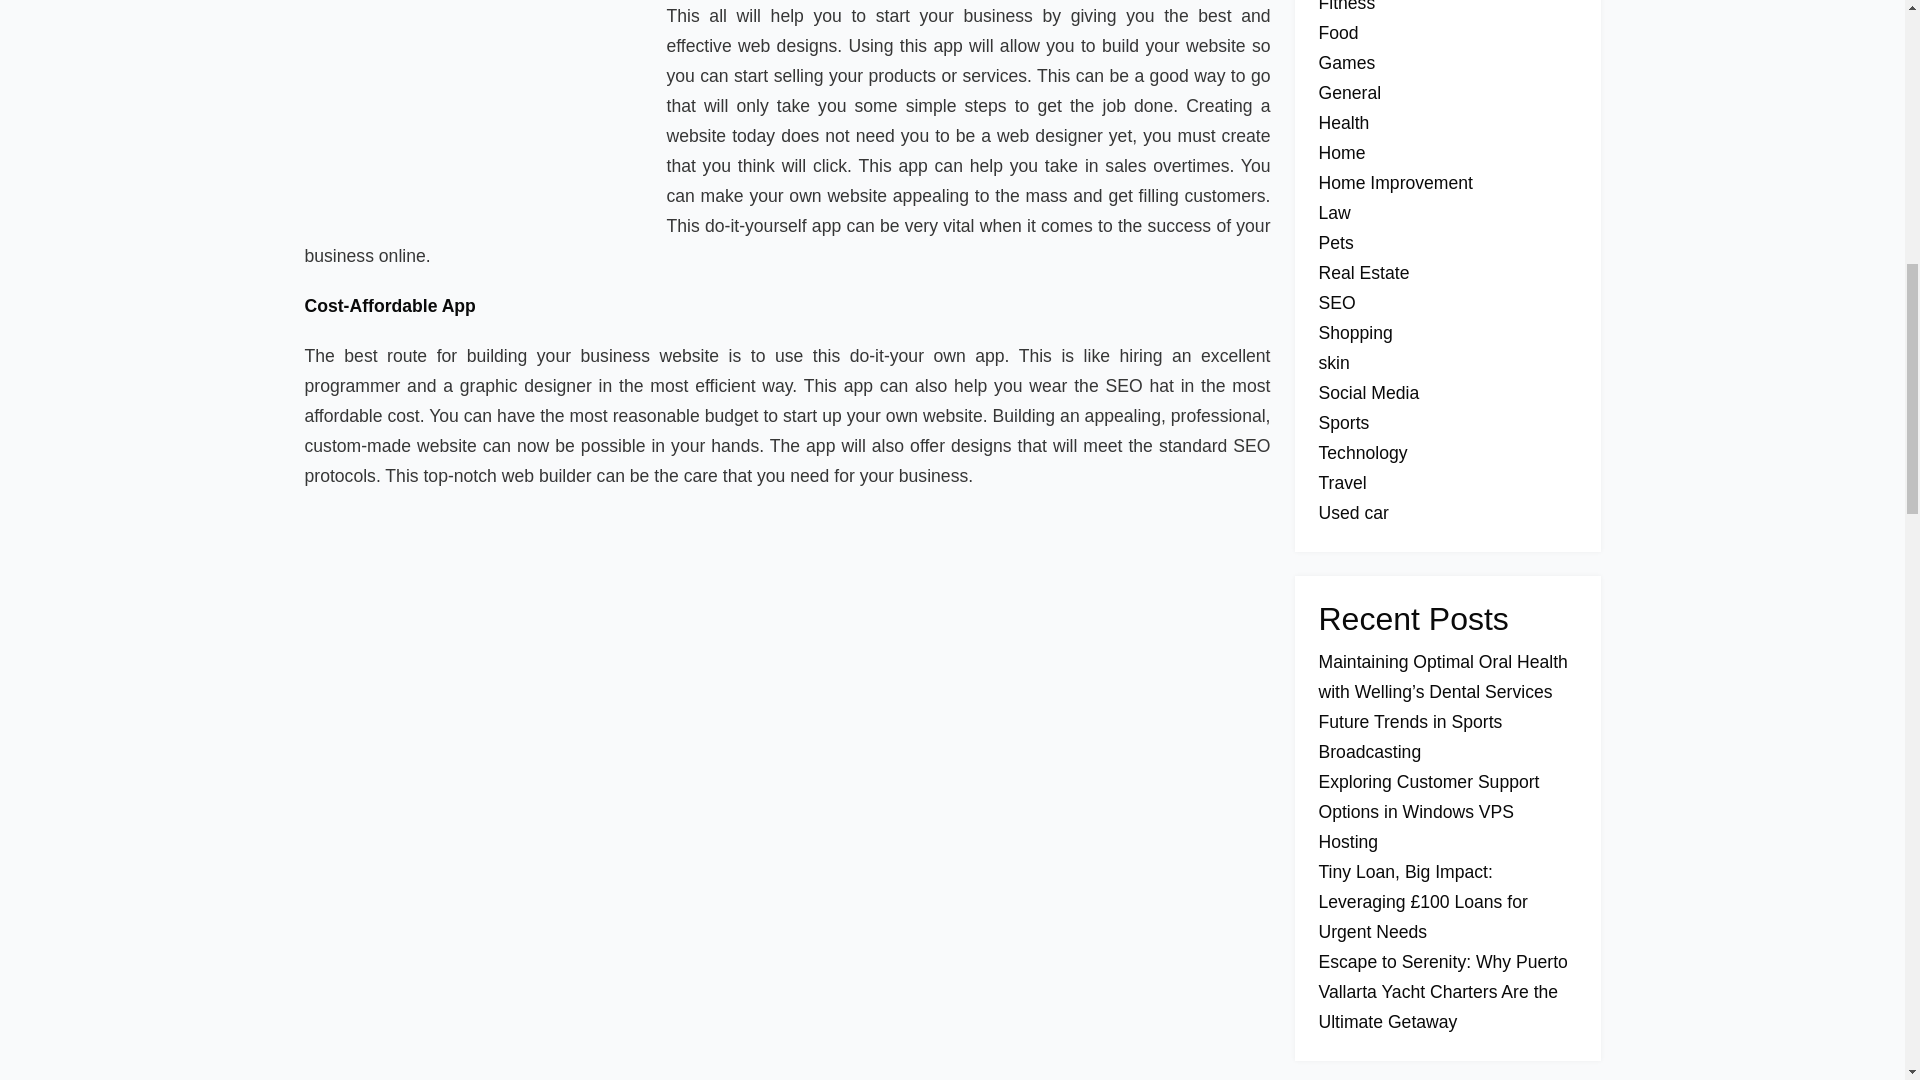 This screenshot has width=1920, height=1080. Describe the element at coordinates (1342, 122) in the screenshot. I see `Health` at that location.